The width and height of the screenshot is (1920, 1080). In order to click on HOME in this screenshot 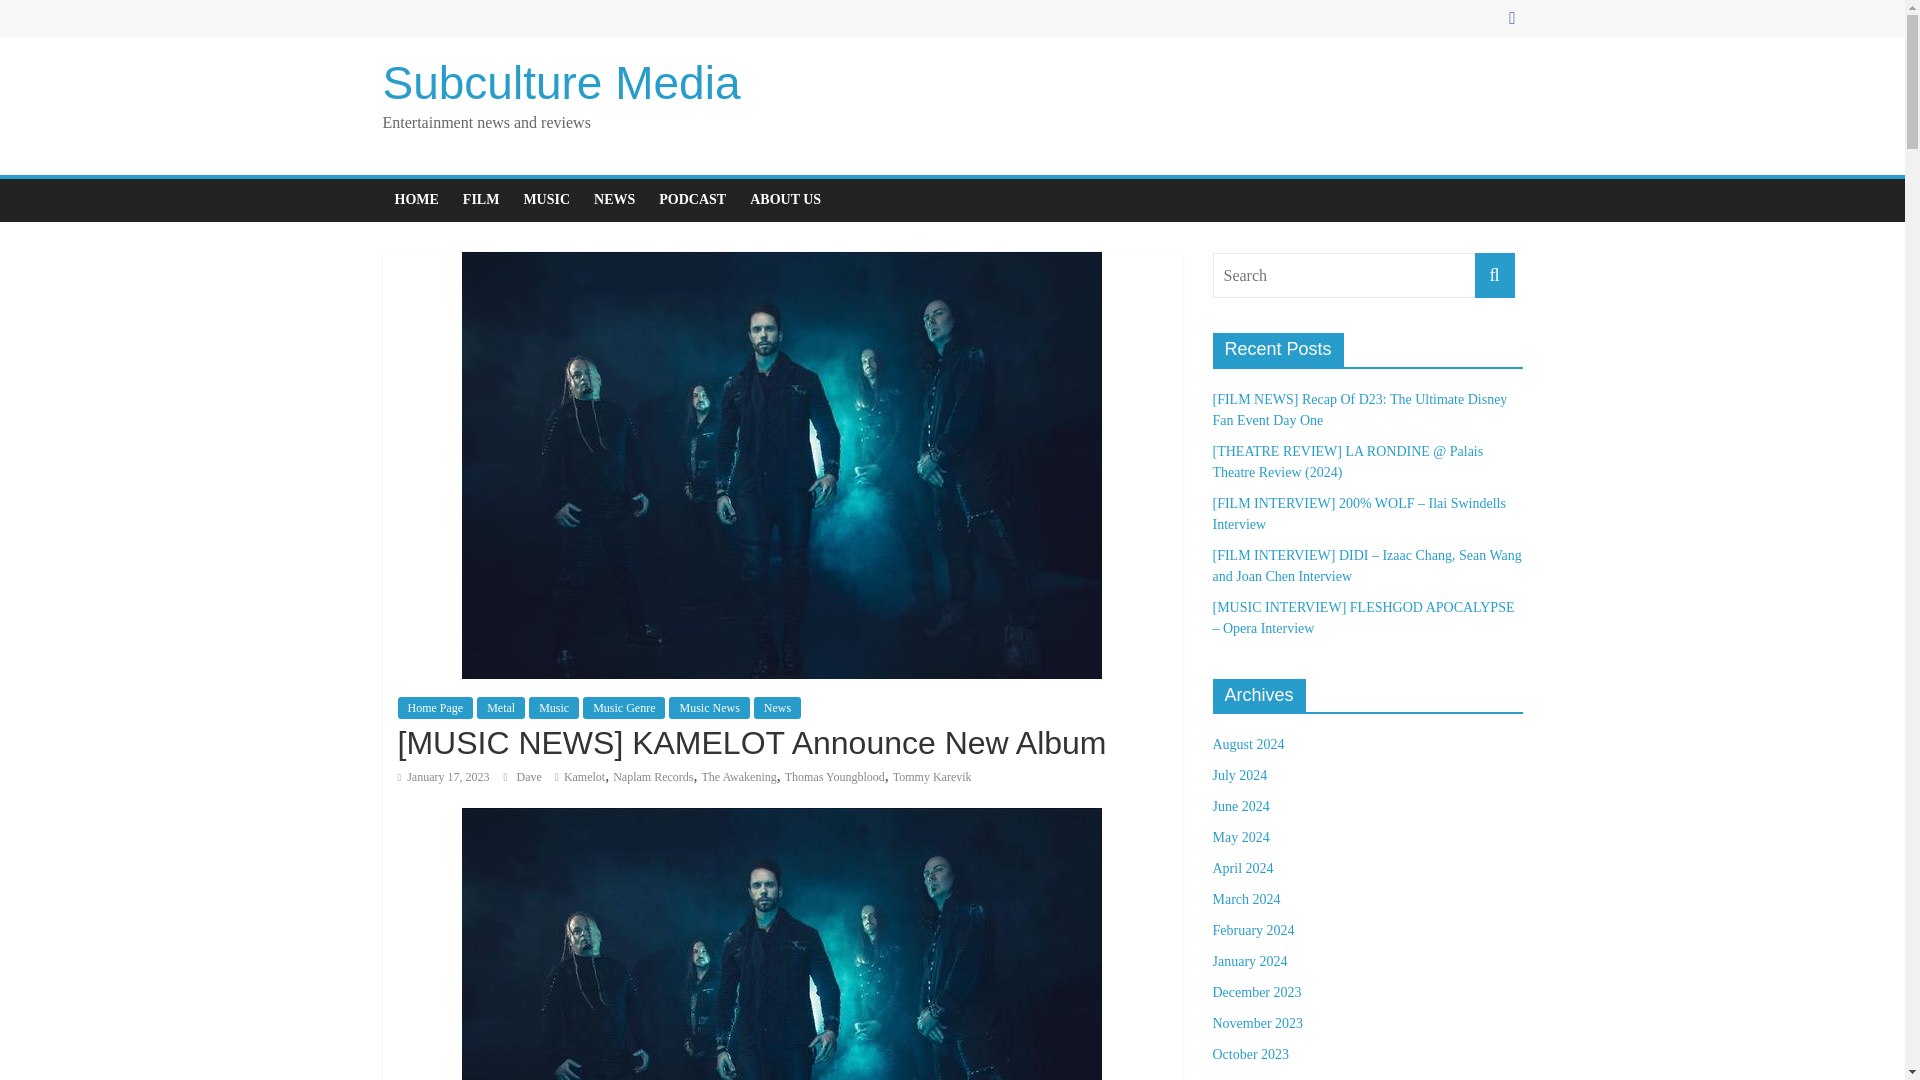, I will do `click(416, 200)`.